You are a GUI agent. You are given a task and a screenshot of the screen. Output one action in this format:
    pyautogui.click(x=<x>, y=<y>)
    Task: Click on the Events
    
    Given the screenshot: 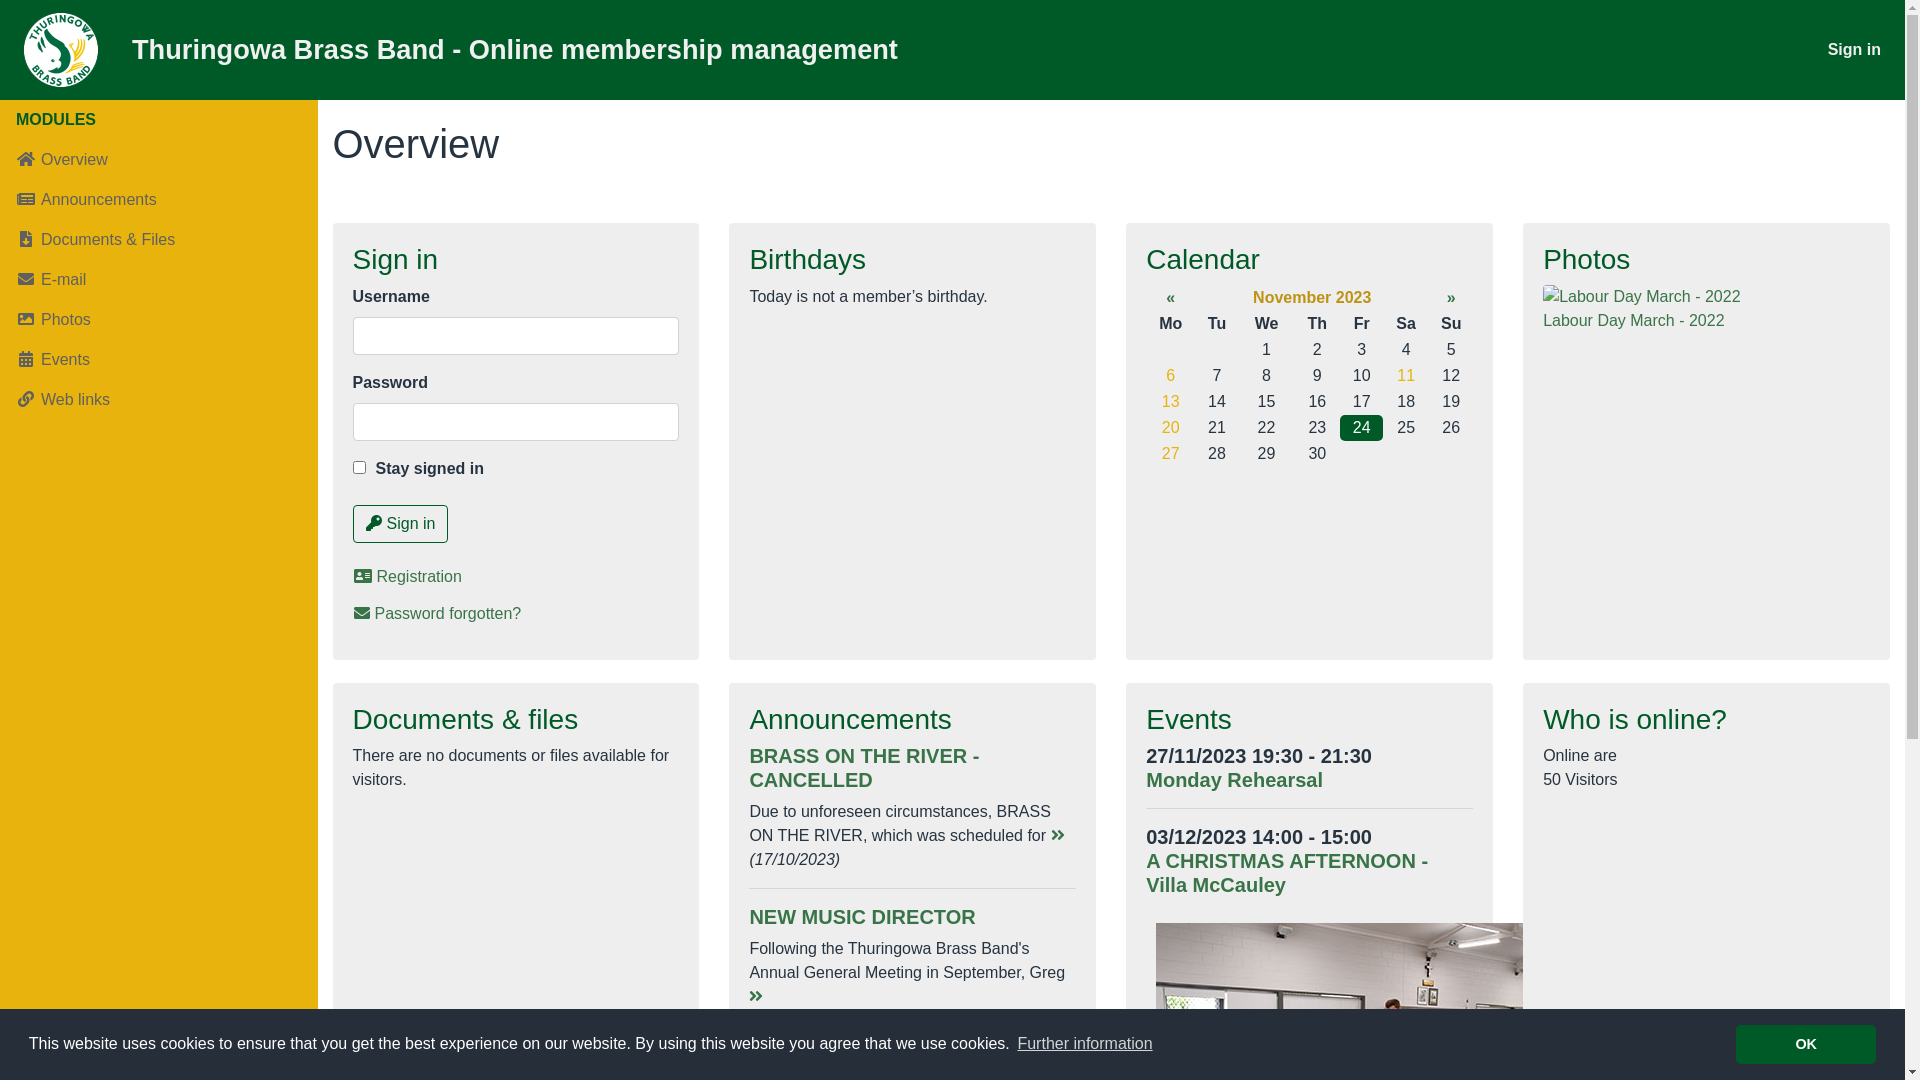 What is the action you would take?
    pyautogui.click(x=159, y=360)
    